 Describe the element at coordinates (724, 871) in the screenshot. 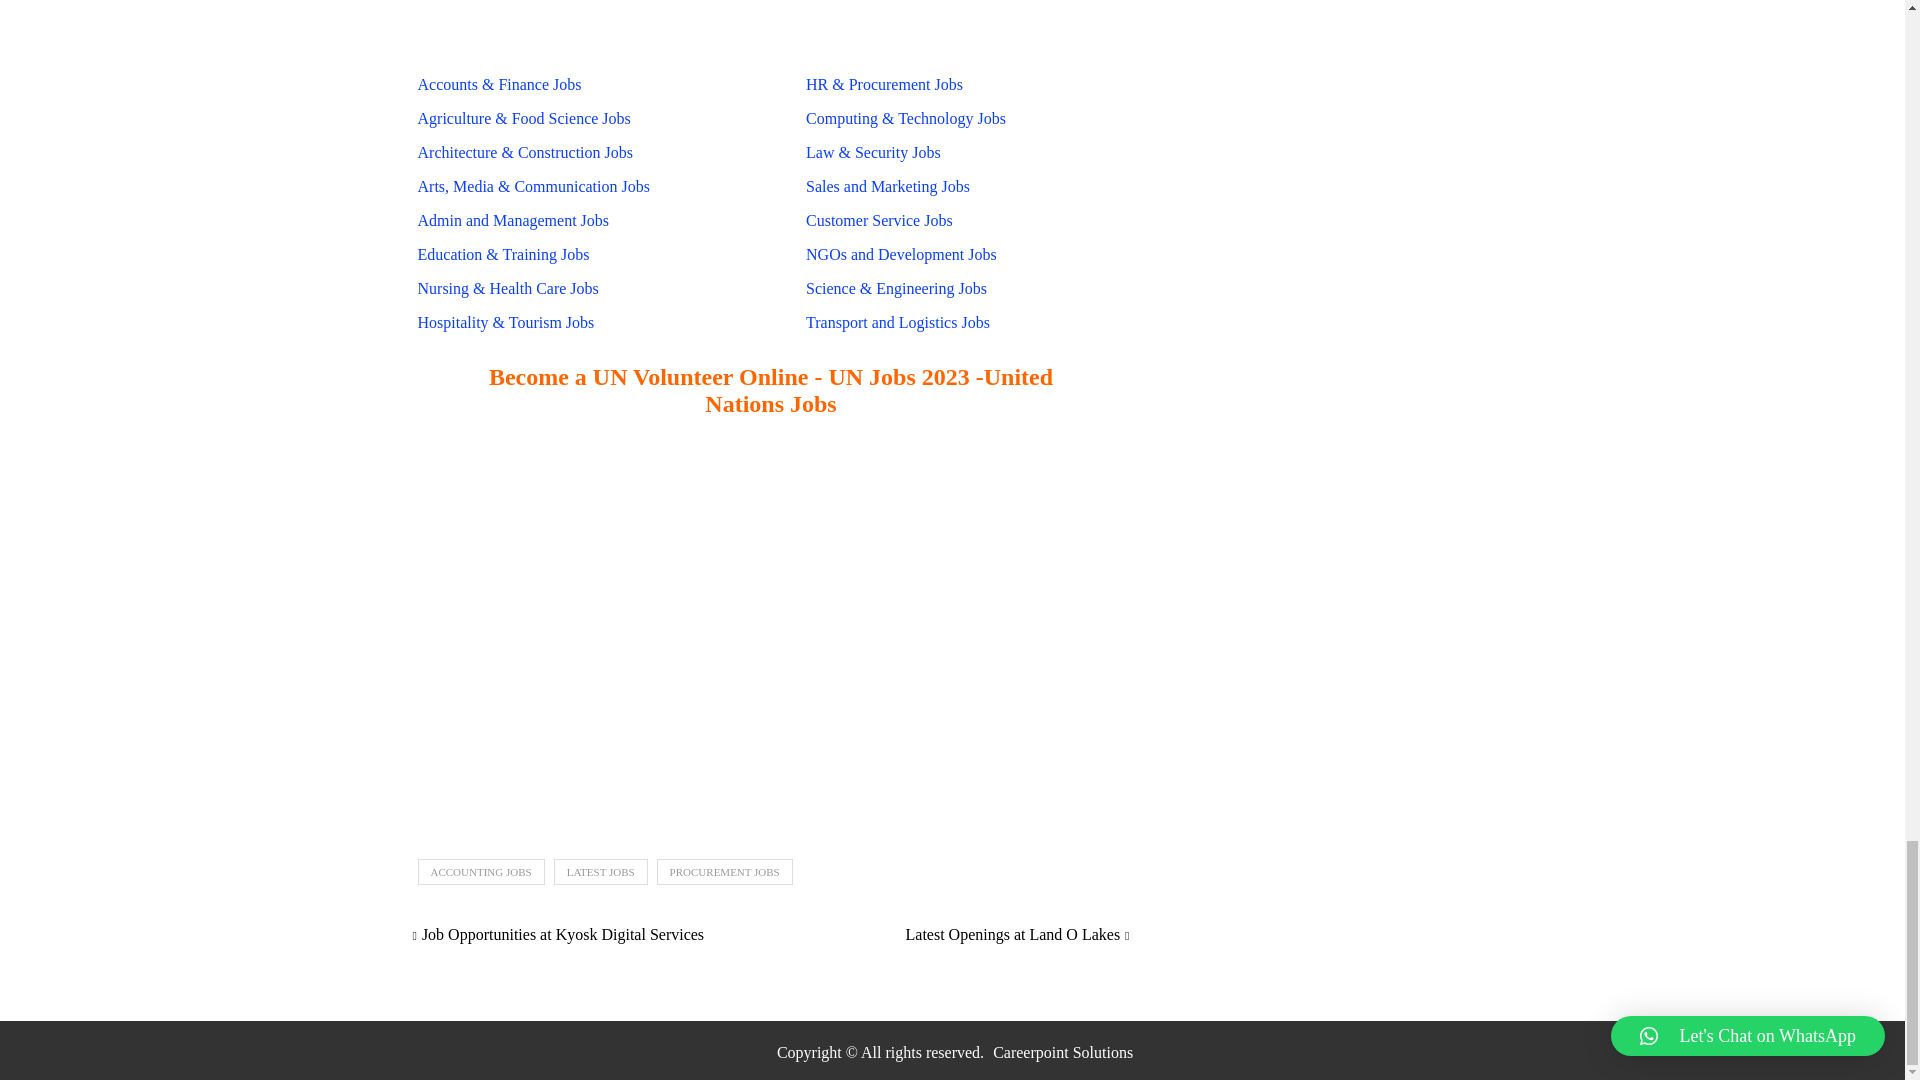

I see `PROCUREMENT JOBS` at that location.